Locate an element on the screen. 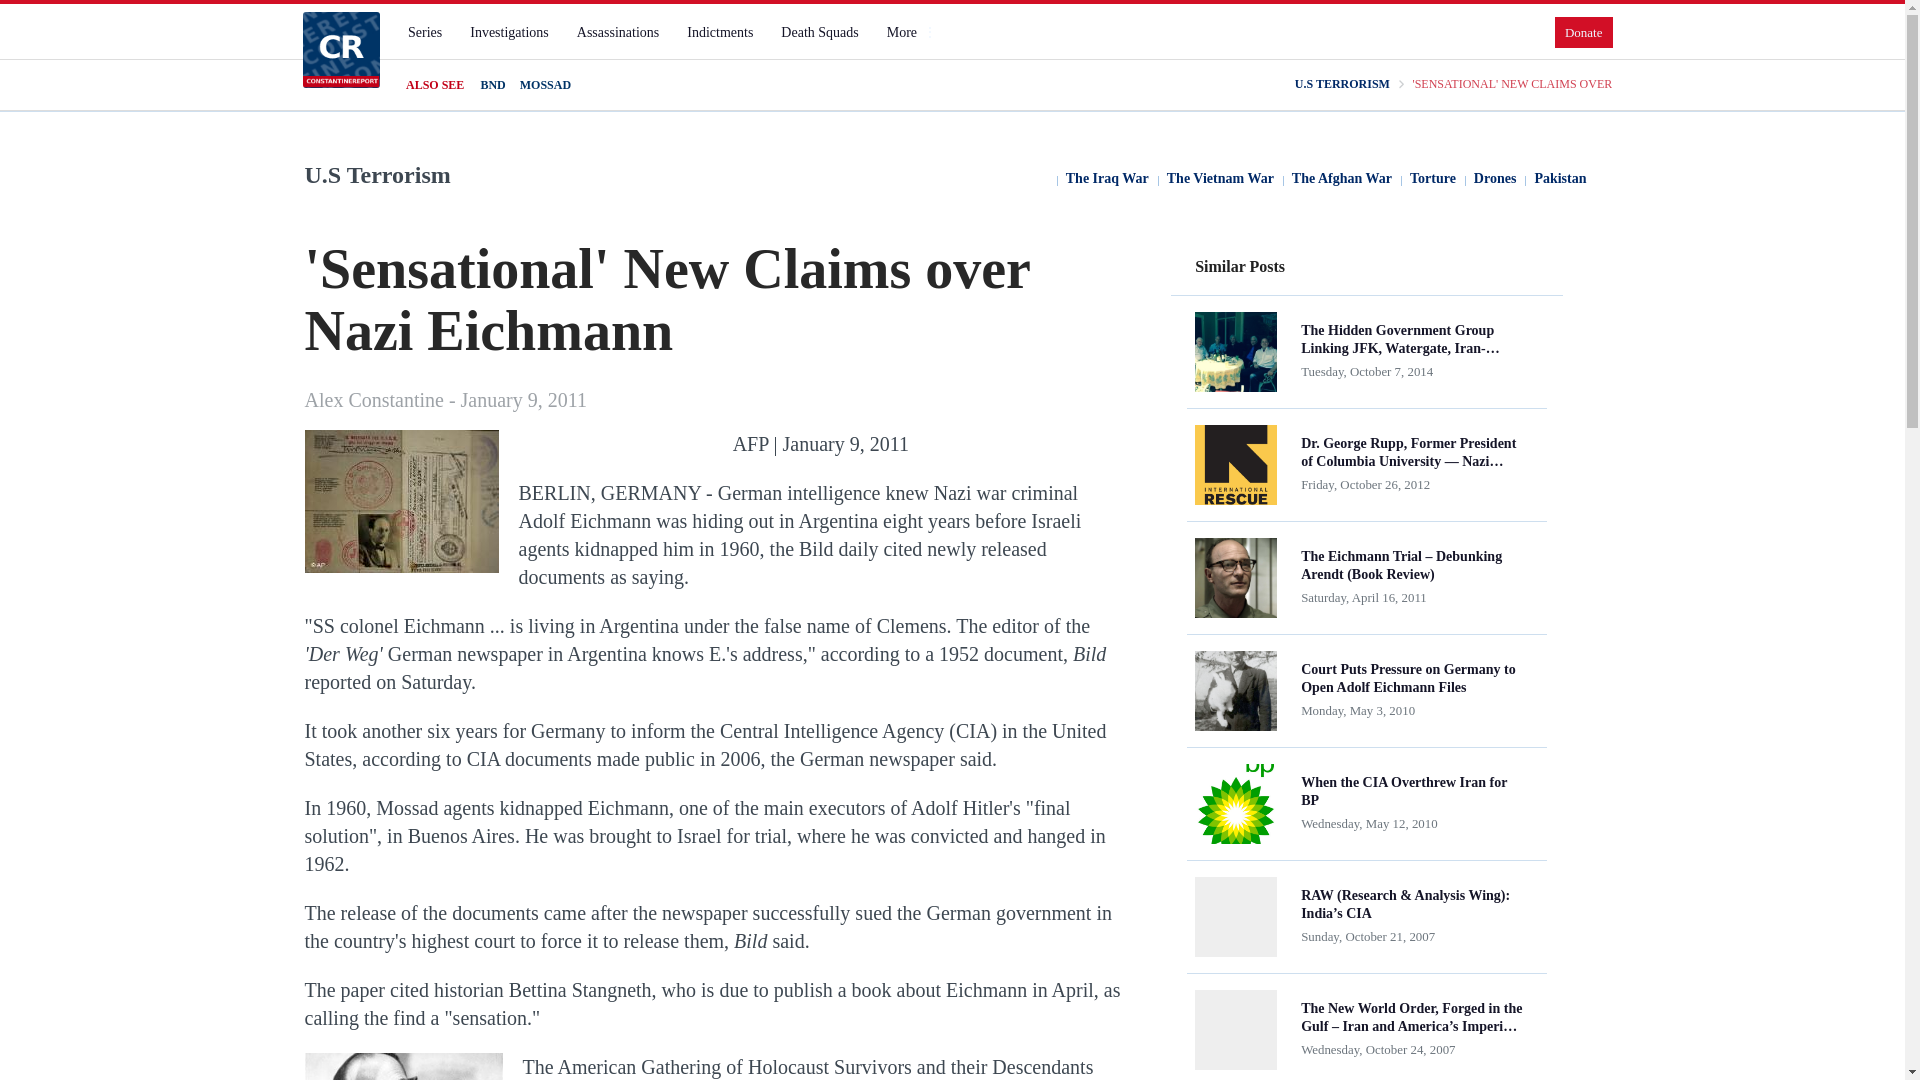 The width and height of the screenshot is (1920, 1080). Investigations is located at coordinates (509, 32).